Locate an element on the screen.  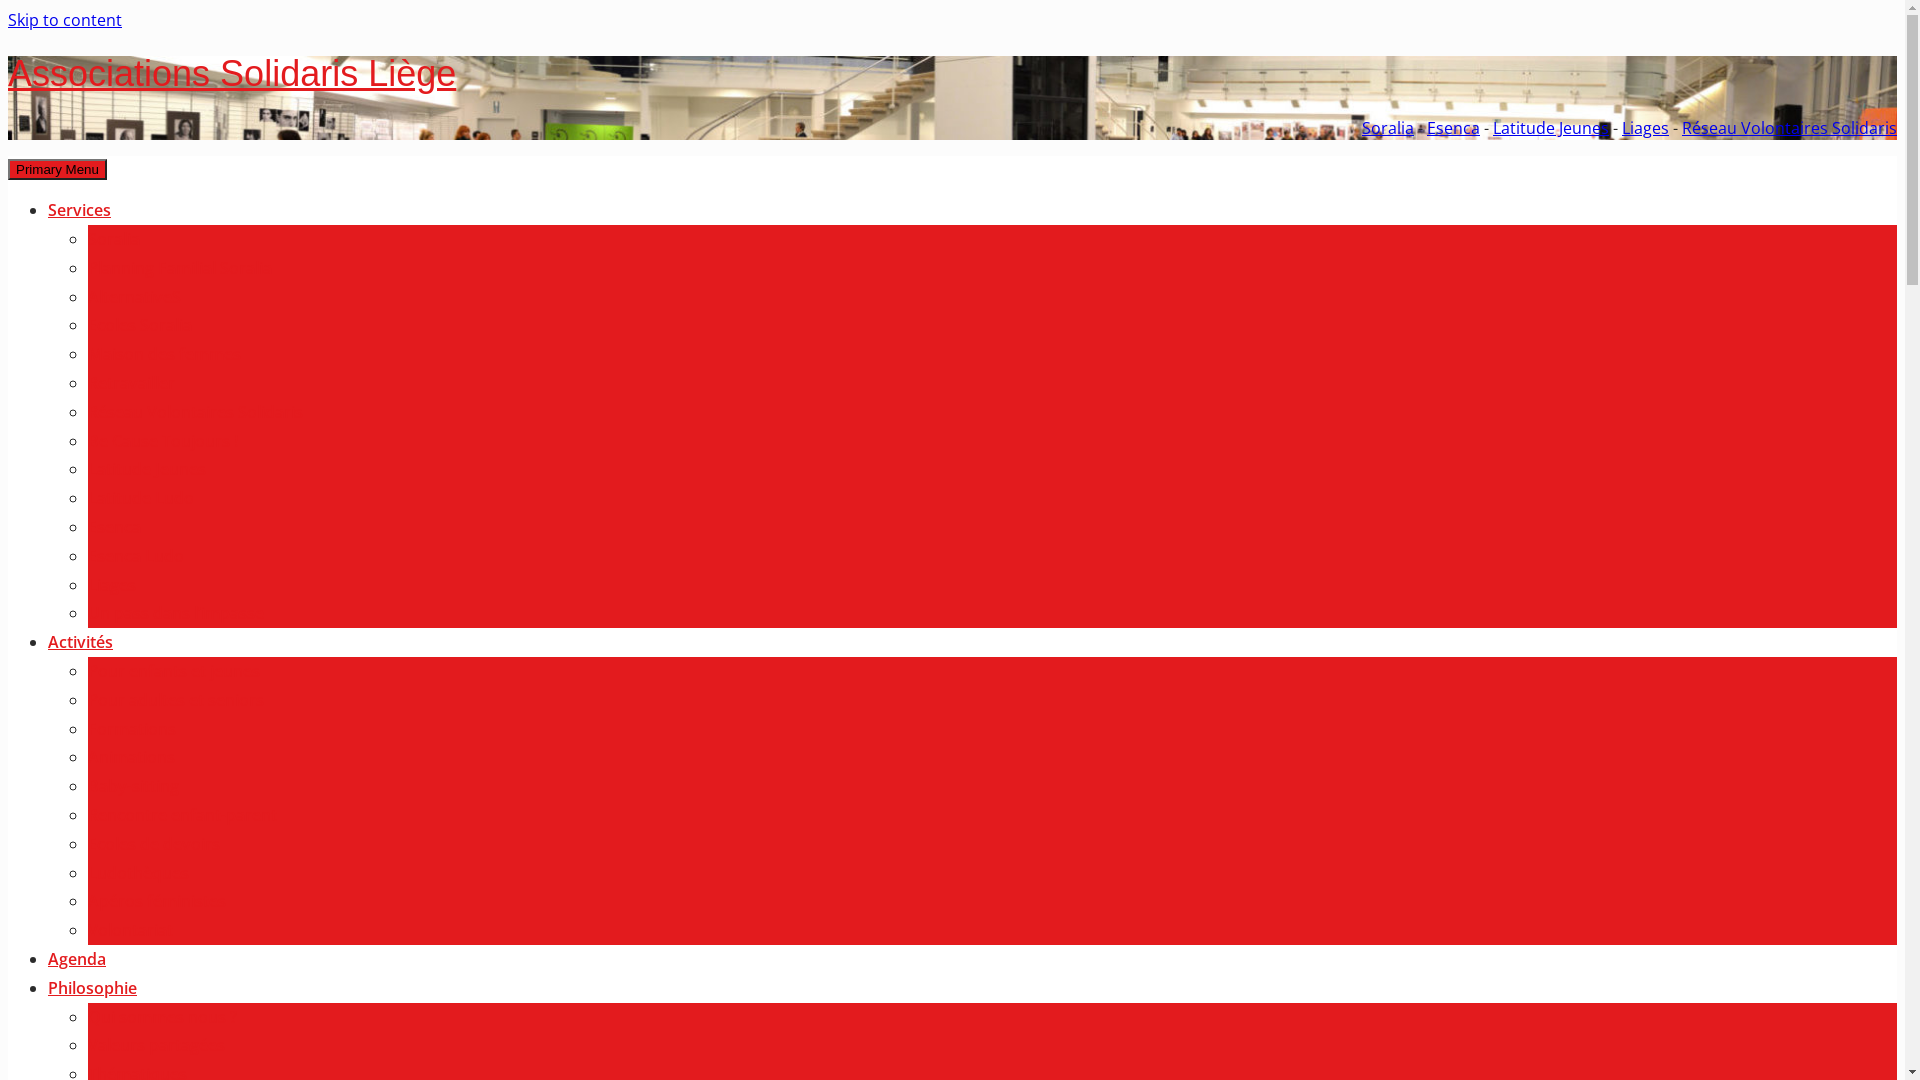
Animations is located at coordinates (132, 757).